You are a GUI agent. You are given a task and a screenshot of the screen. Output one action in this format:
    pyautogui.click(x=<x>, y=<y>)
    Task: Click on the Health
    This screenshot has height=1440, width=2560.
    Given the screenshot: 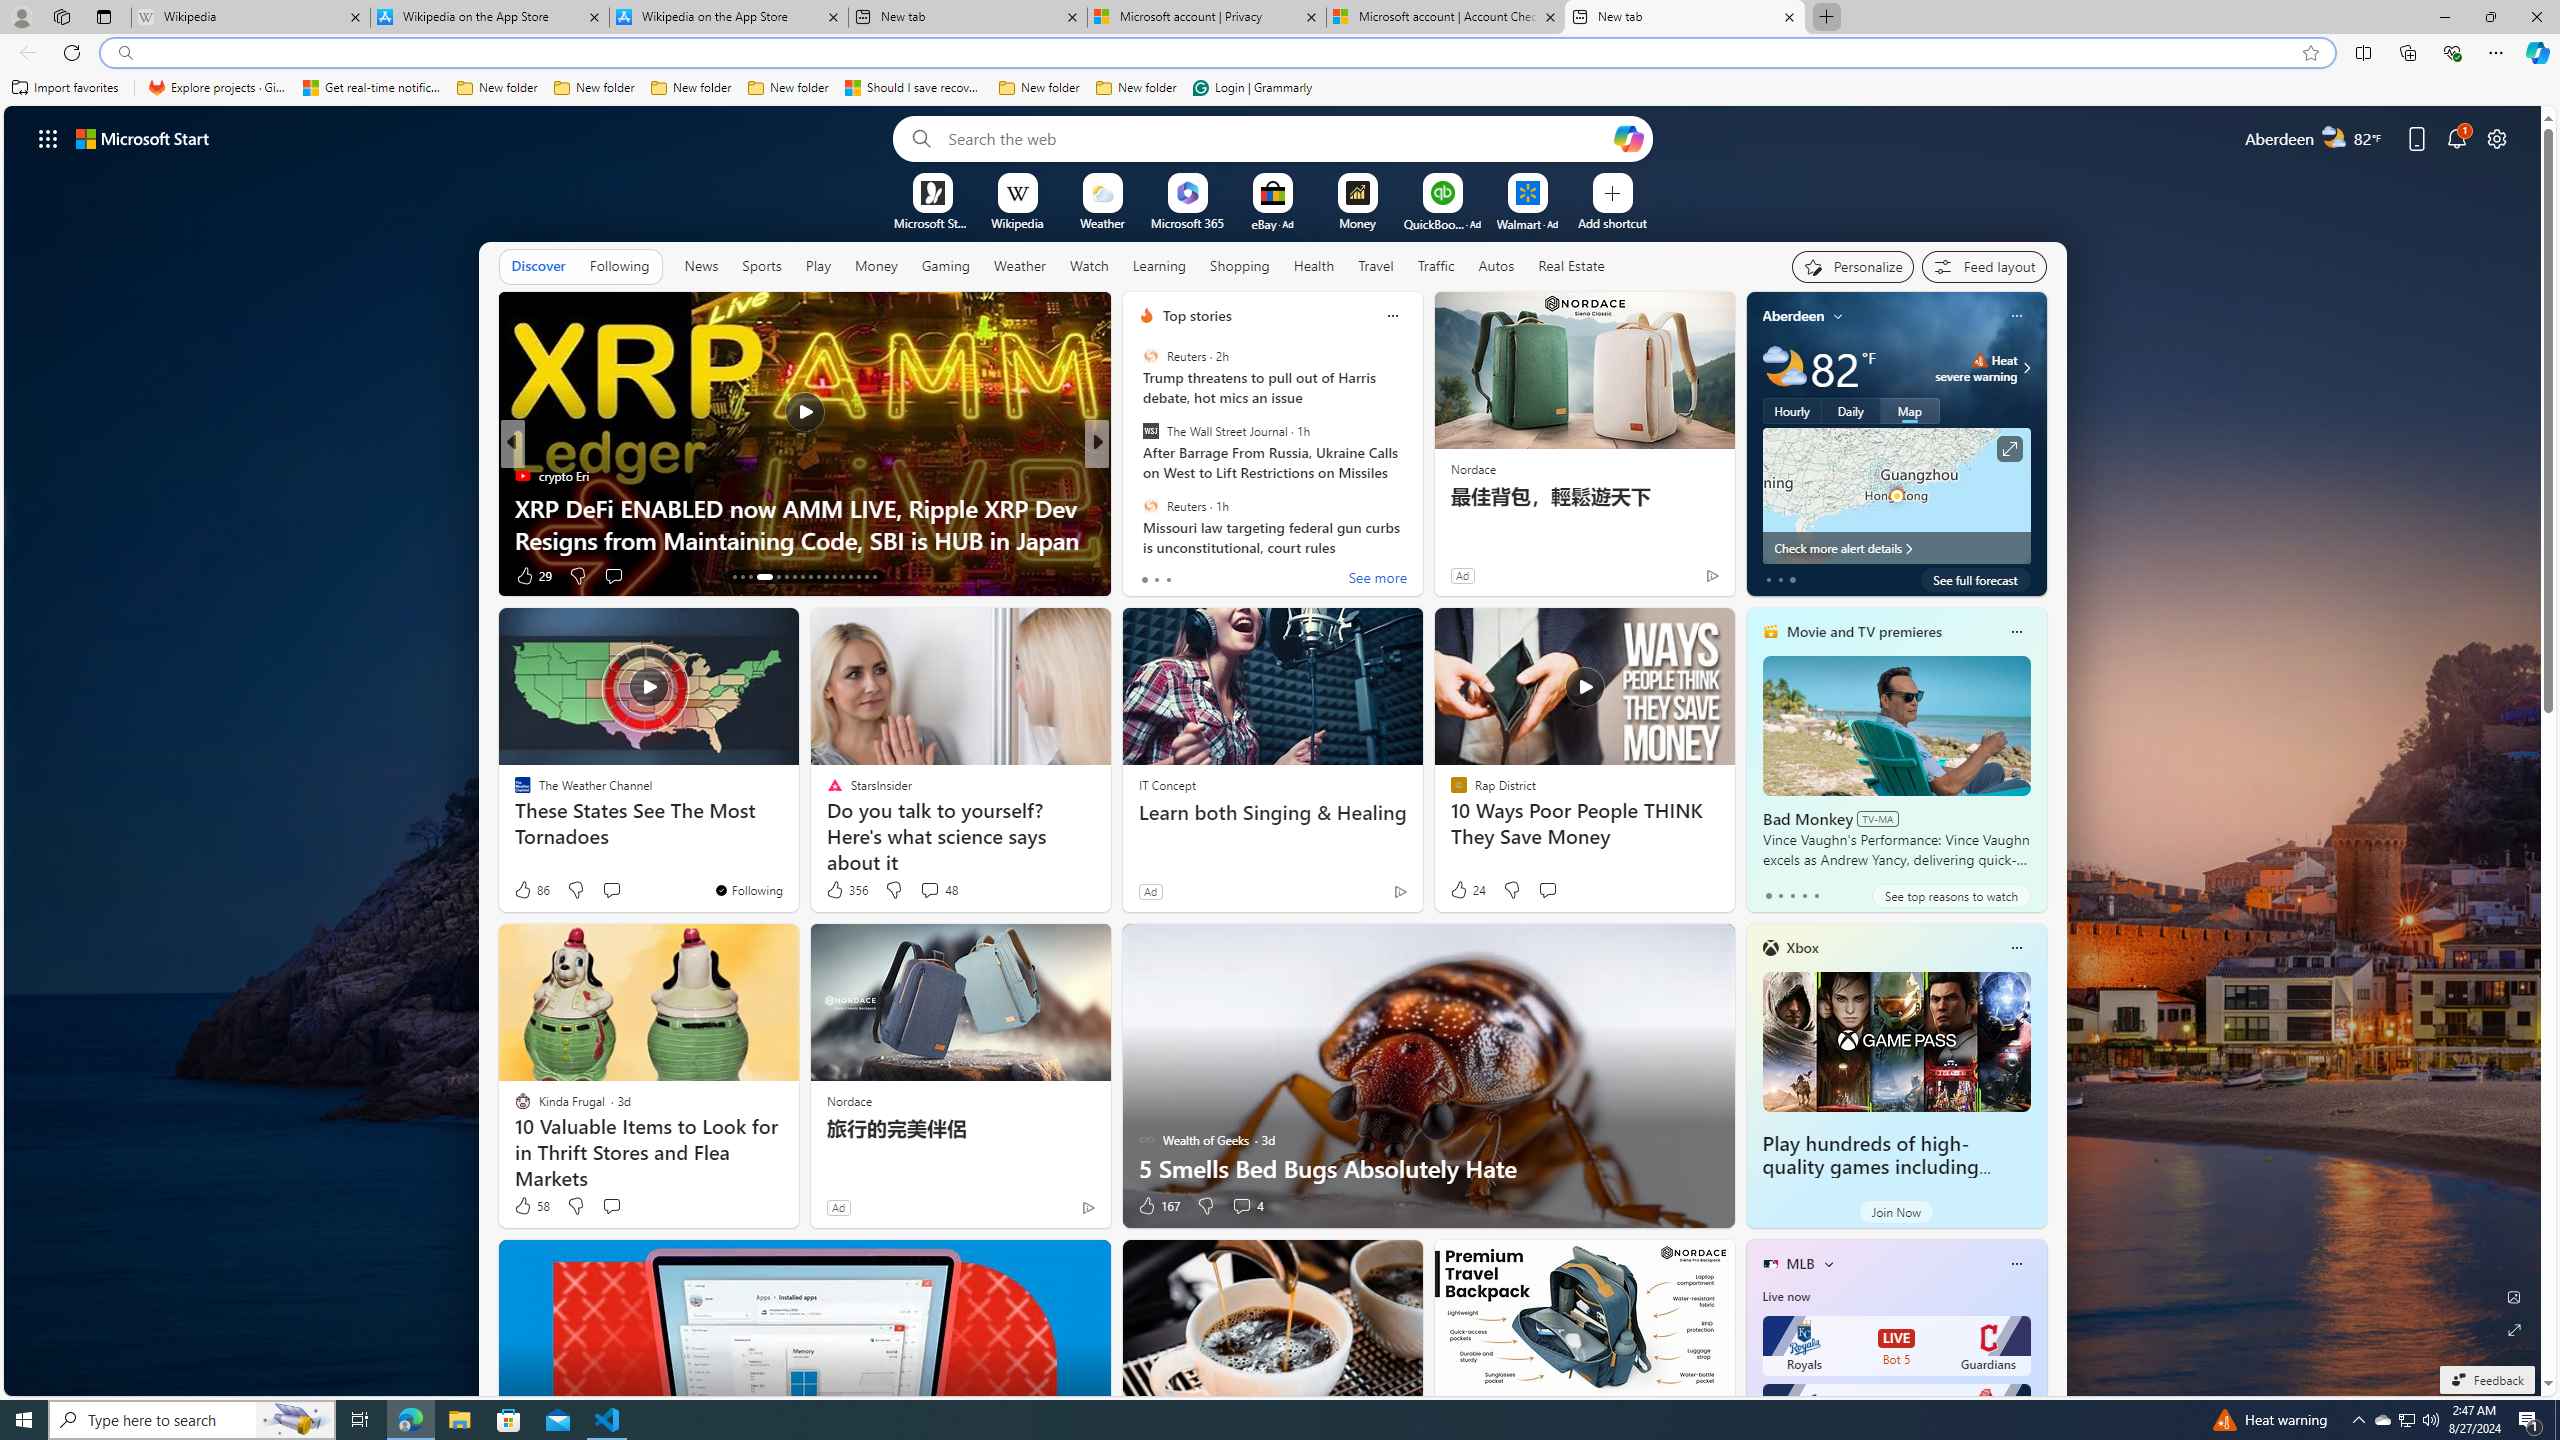 What is the action you would take?
    pyautogui.click(x=1313, y=265)
    